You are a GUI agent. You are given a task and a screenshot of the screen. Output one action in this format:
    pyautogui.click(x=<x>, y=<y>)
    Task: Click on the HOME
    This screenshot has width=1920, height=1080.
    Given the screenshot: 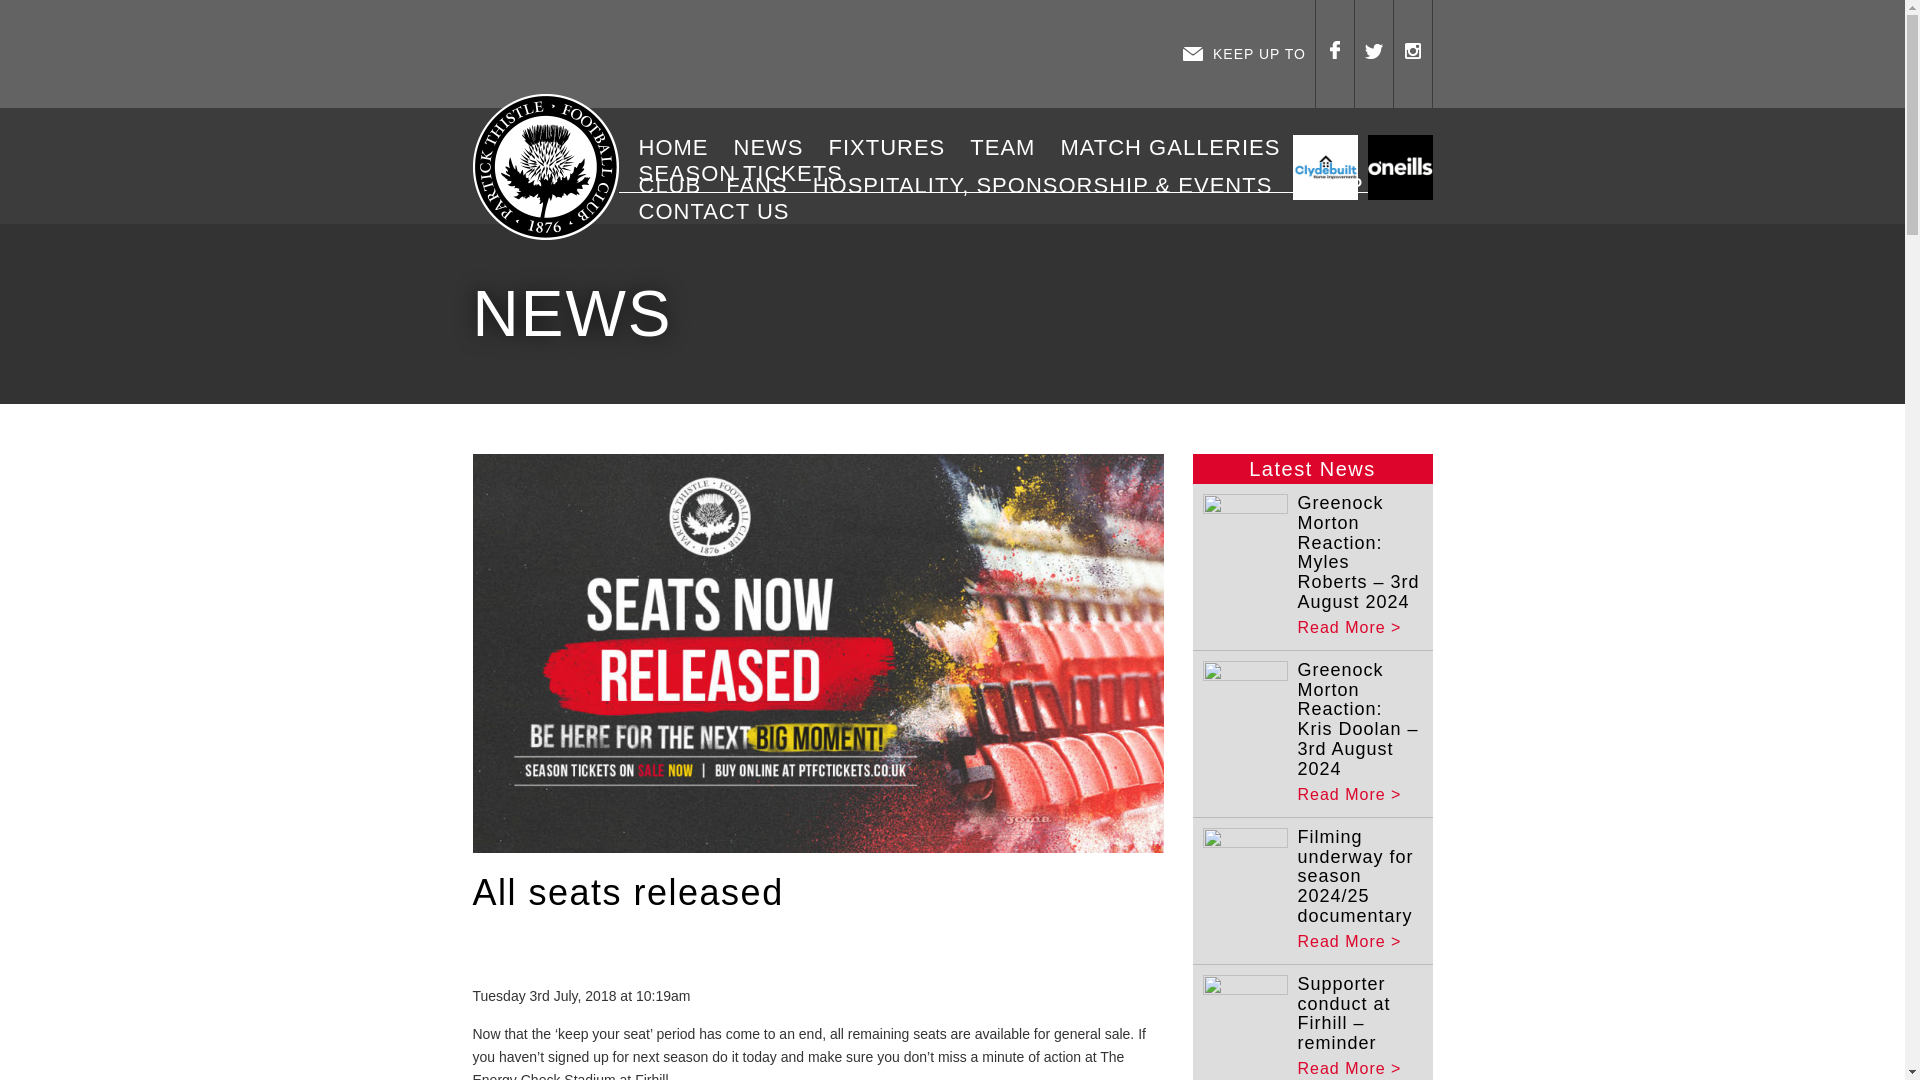 What is the action you would take?
    pyautogui.click(x=681, y=148)
    